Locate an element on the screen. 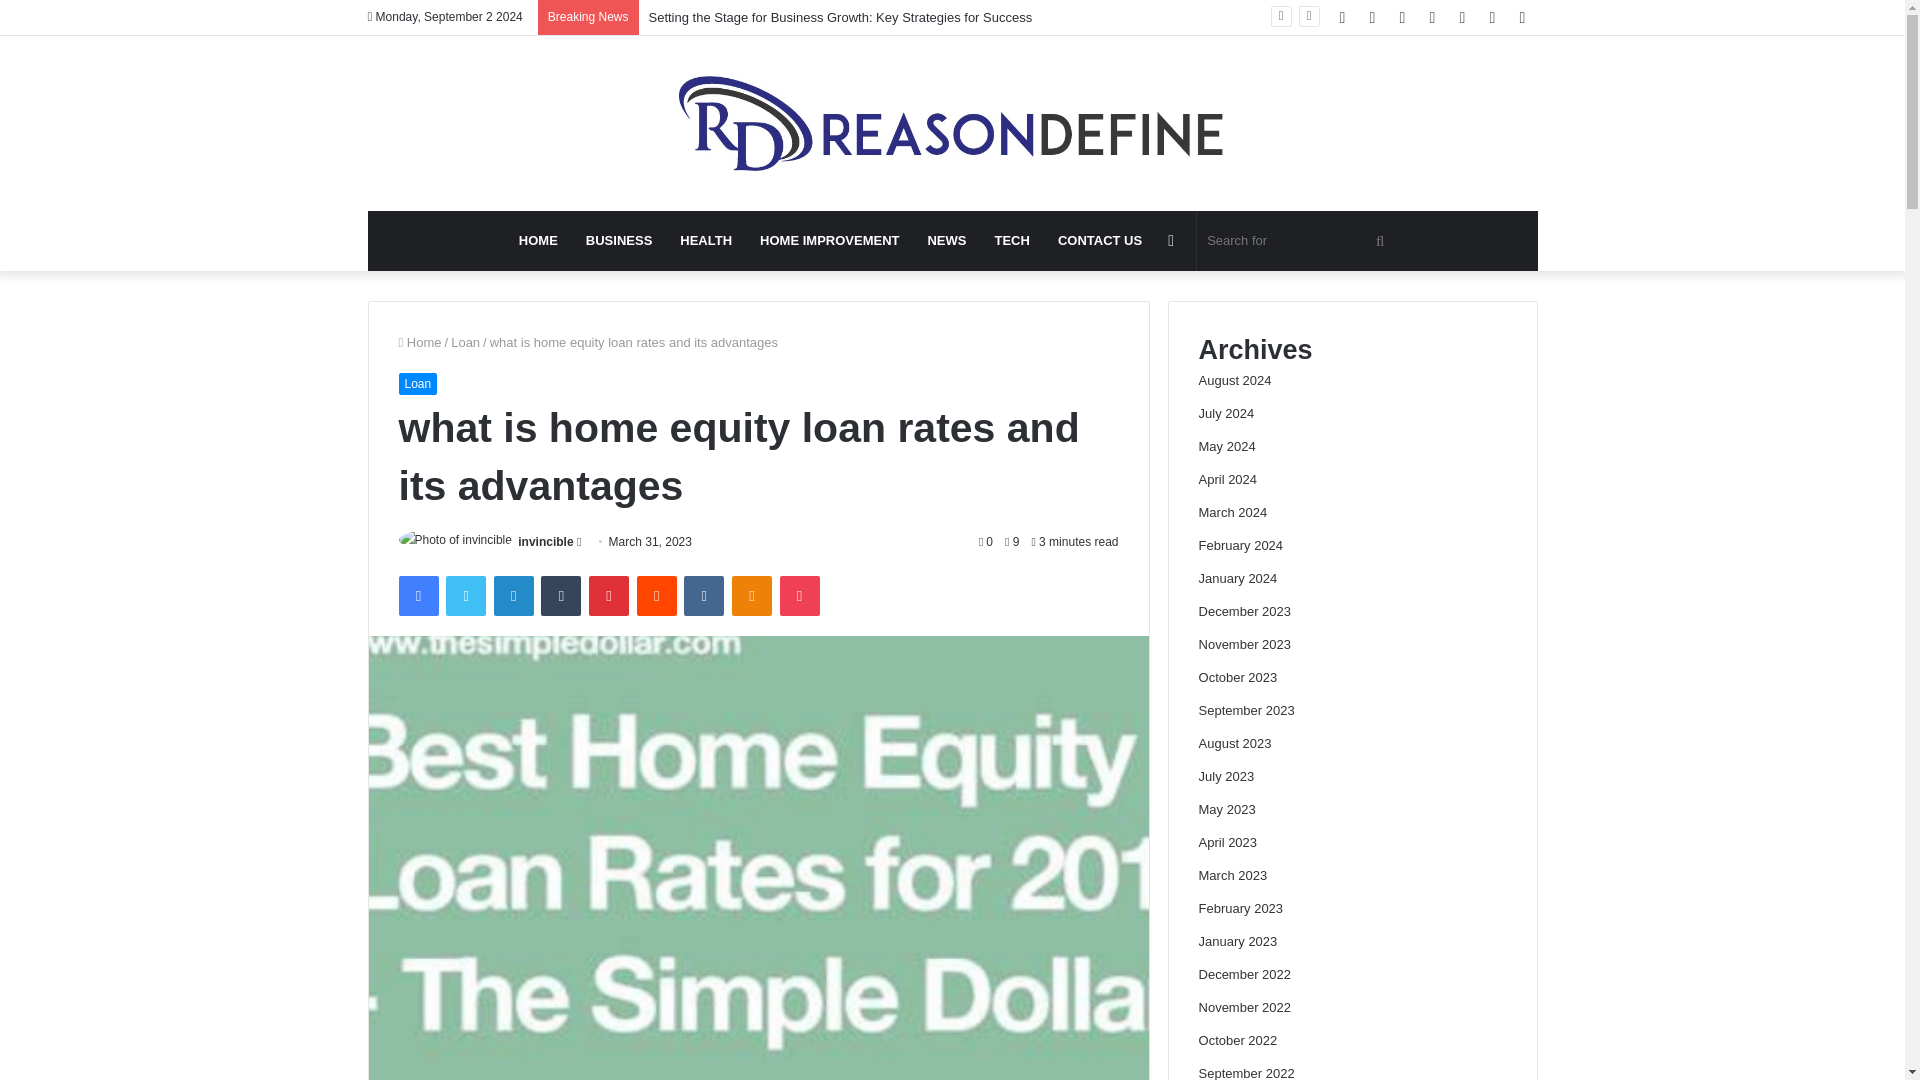 The image size is (1920, 1080). Reddit is located at coordinates (657, 595).